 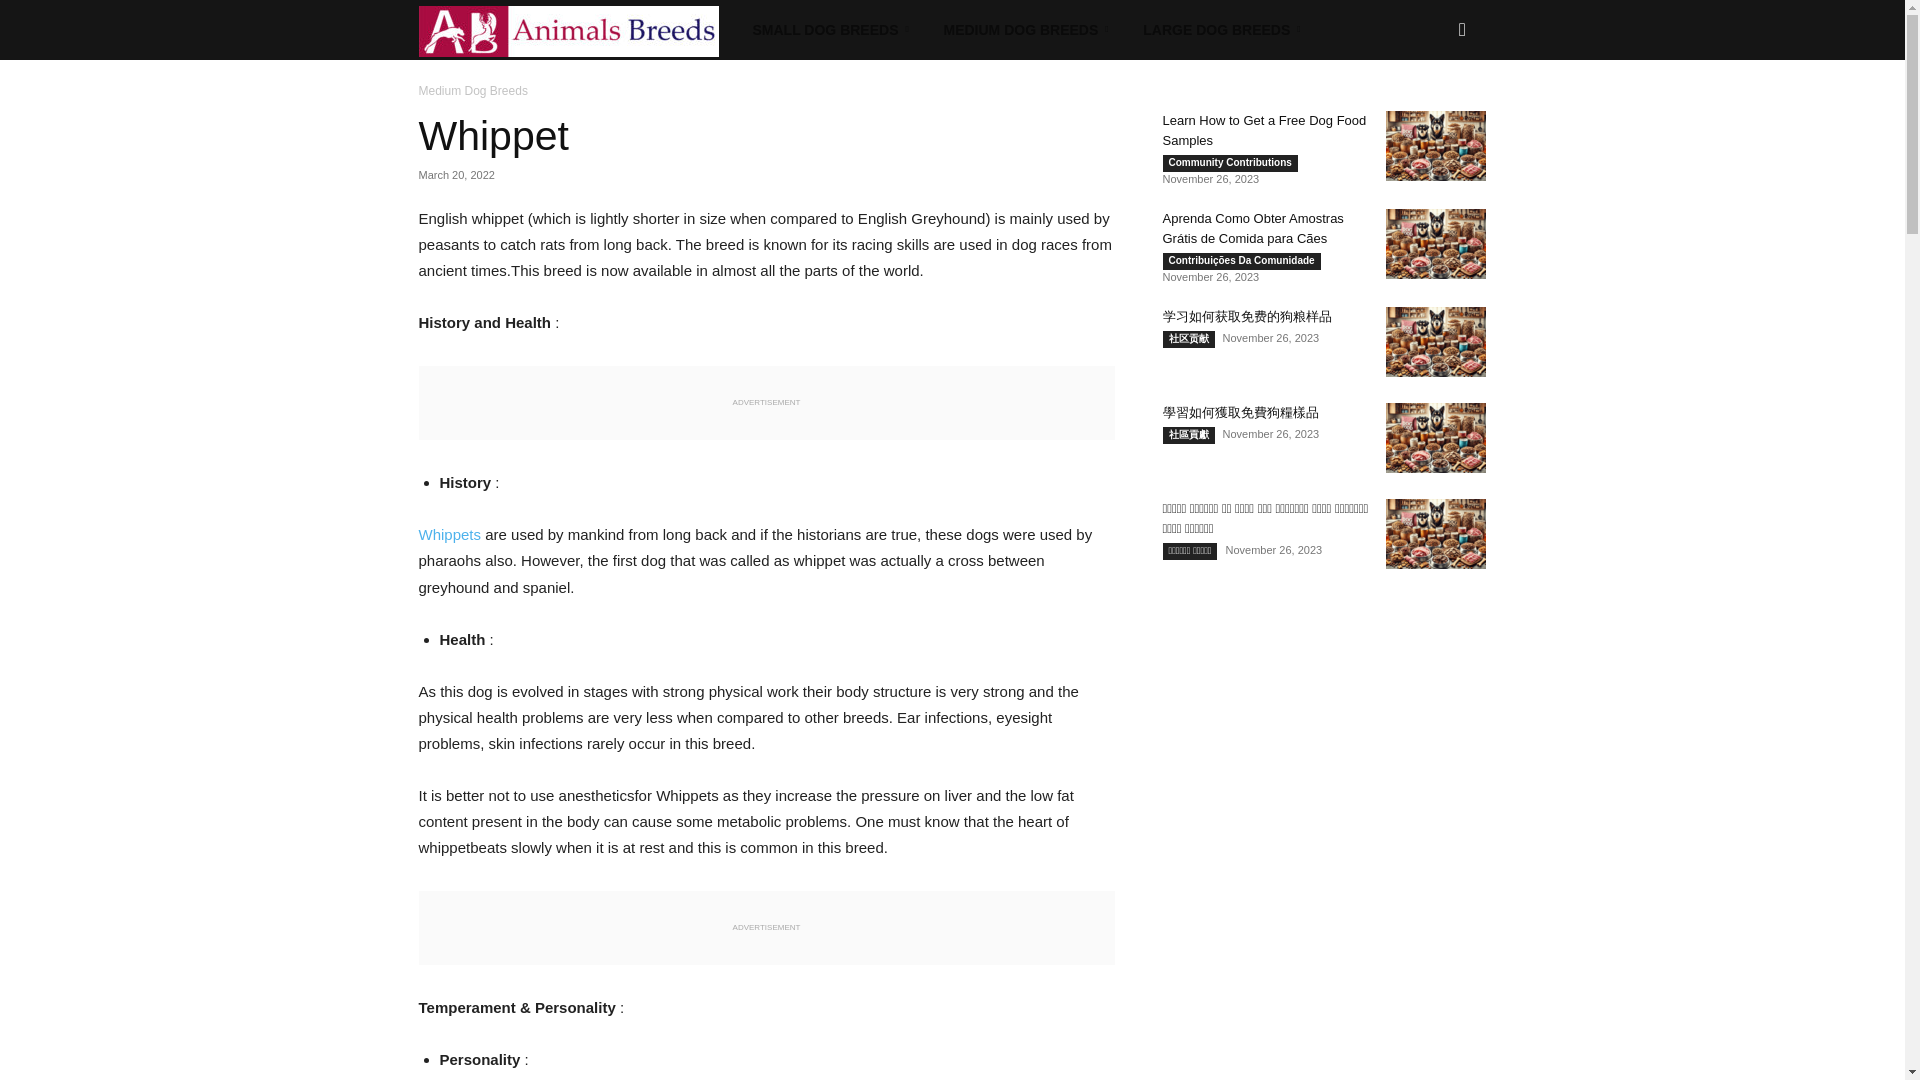 I want to click on Animals Breeds, so click(x=578, y=30).